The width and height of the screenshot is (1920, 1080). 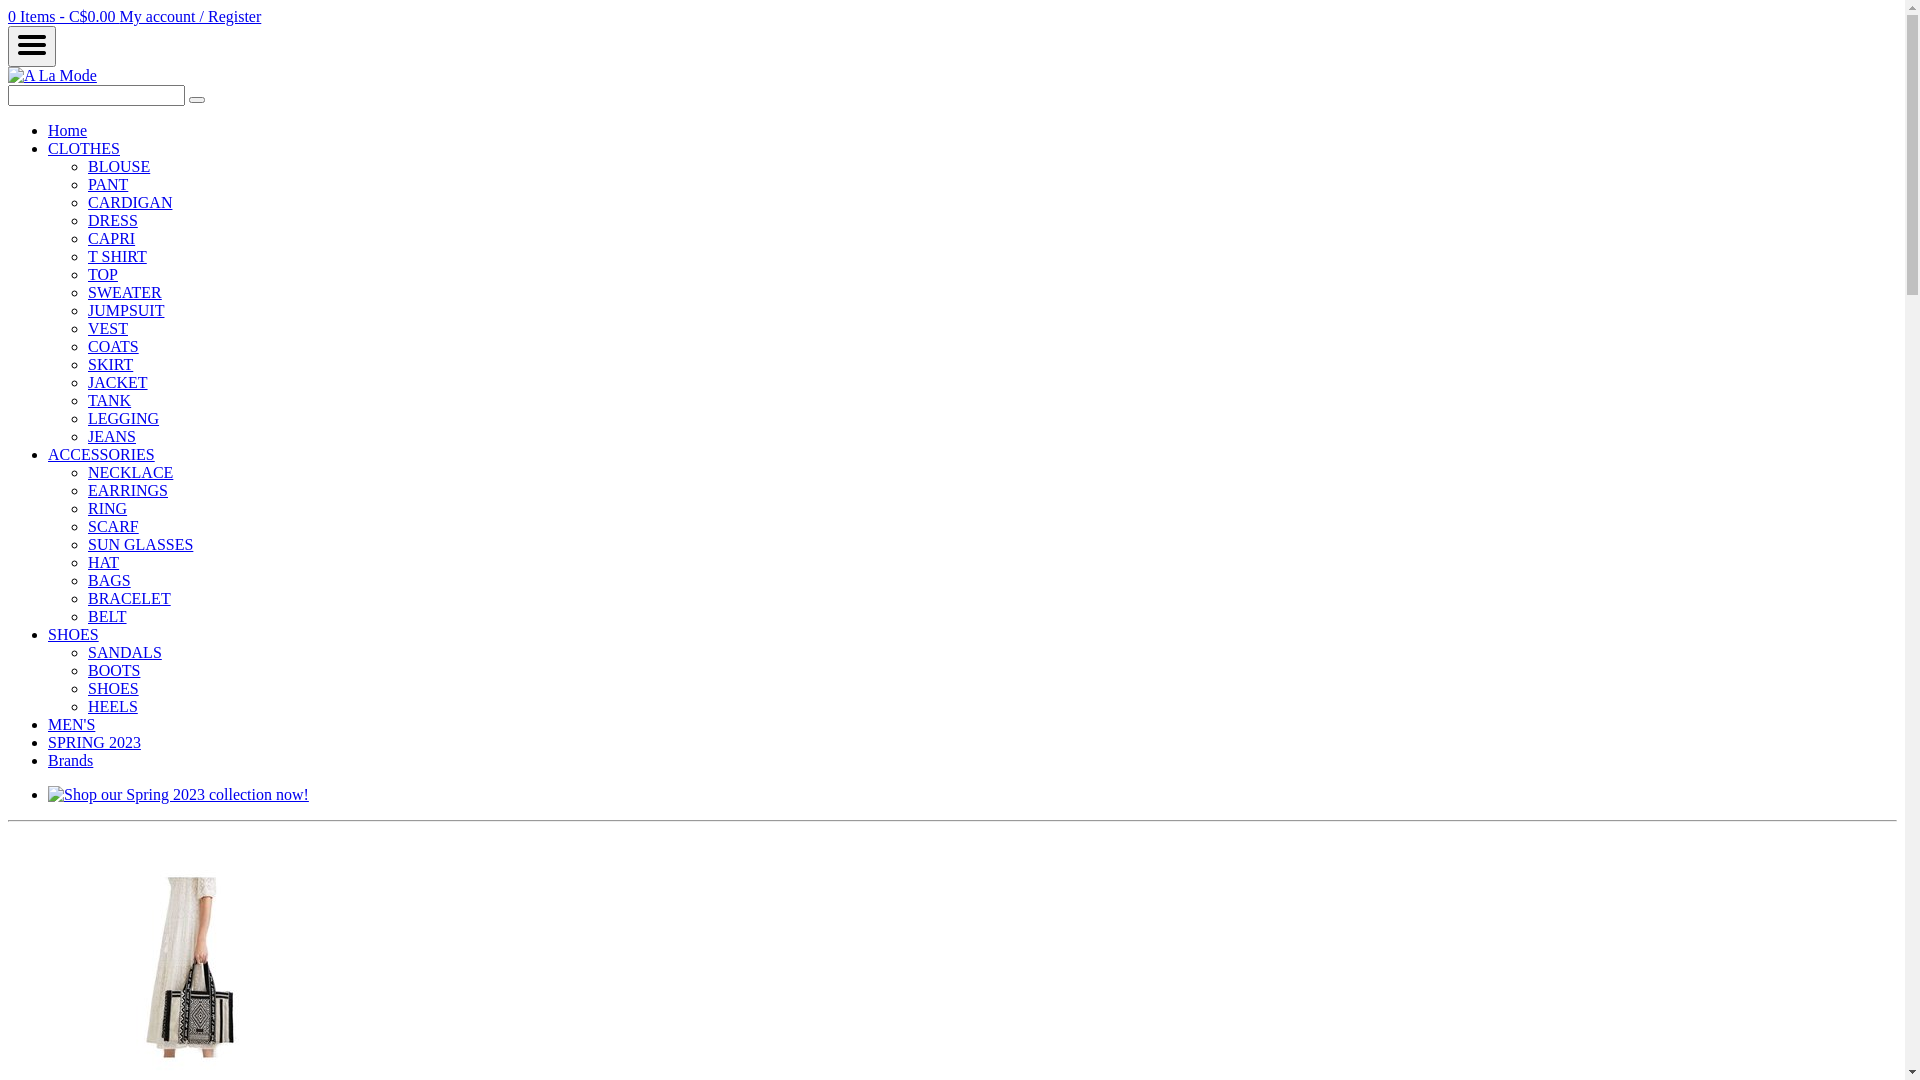 What do you see at coordinates (72, 724) in the screenshot?
I see `MEN'S` at bounding box center [72, 724].